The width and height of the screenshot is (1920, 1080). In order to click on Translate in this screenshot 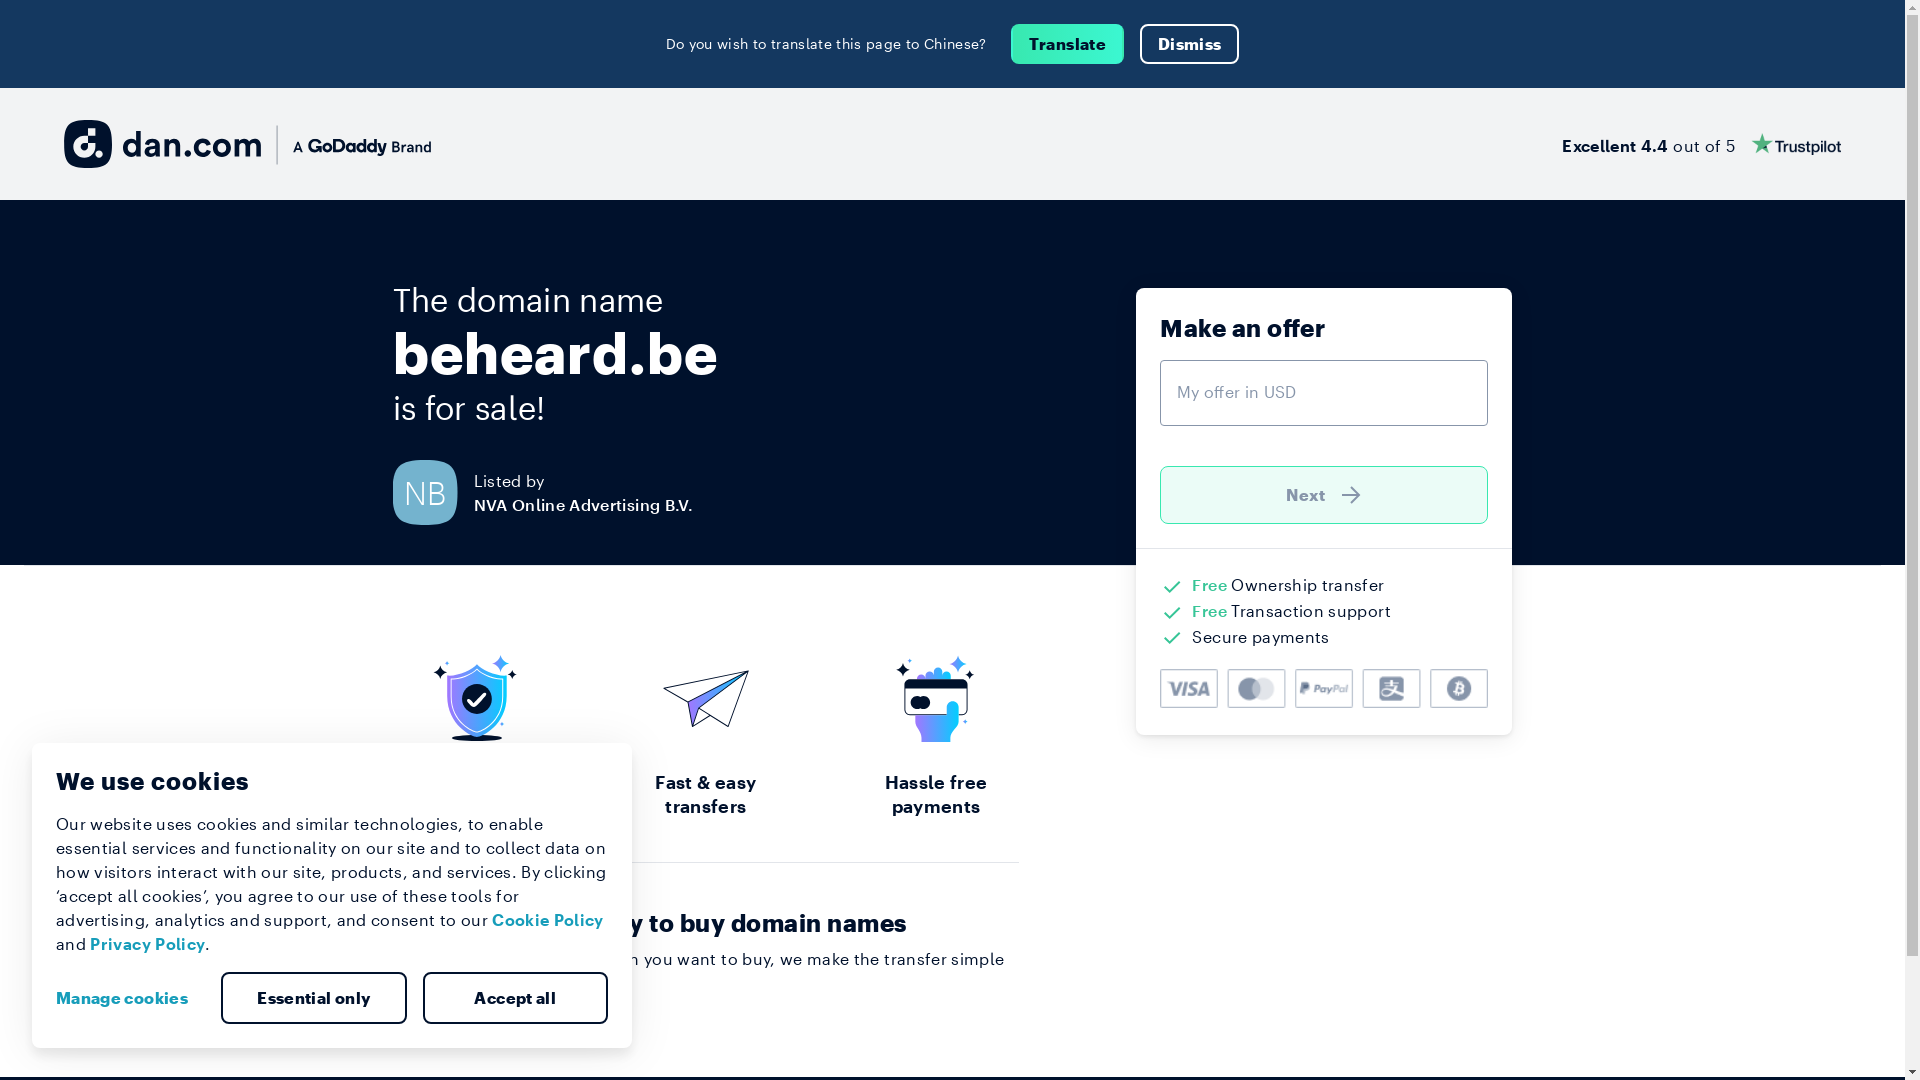, I will do `click(1068, 44)`.